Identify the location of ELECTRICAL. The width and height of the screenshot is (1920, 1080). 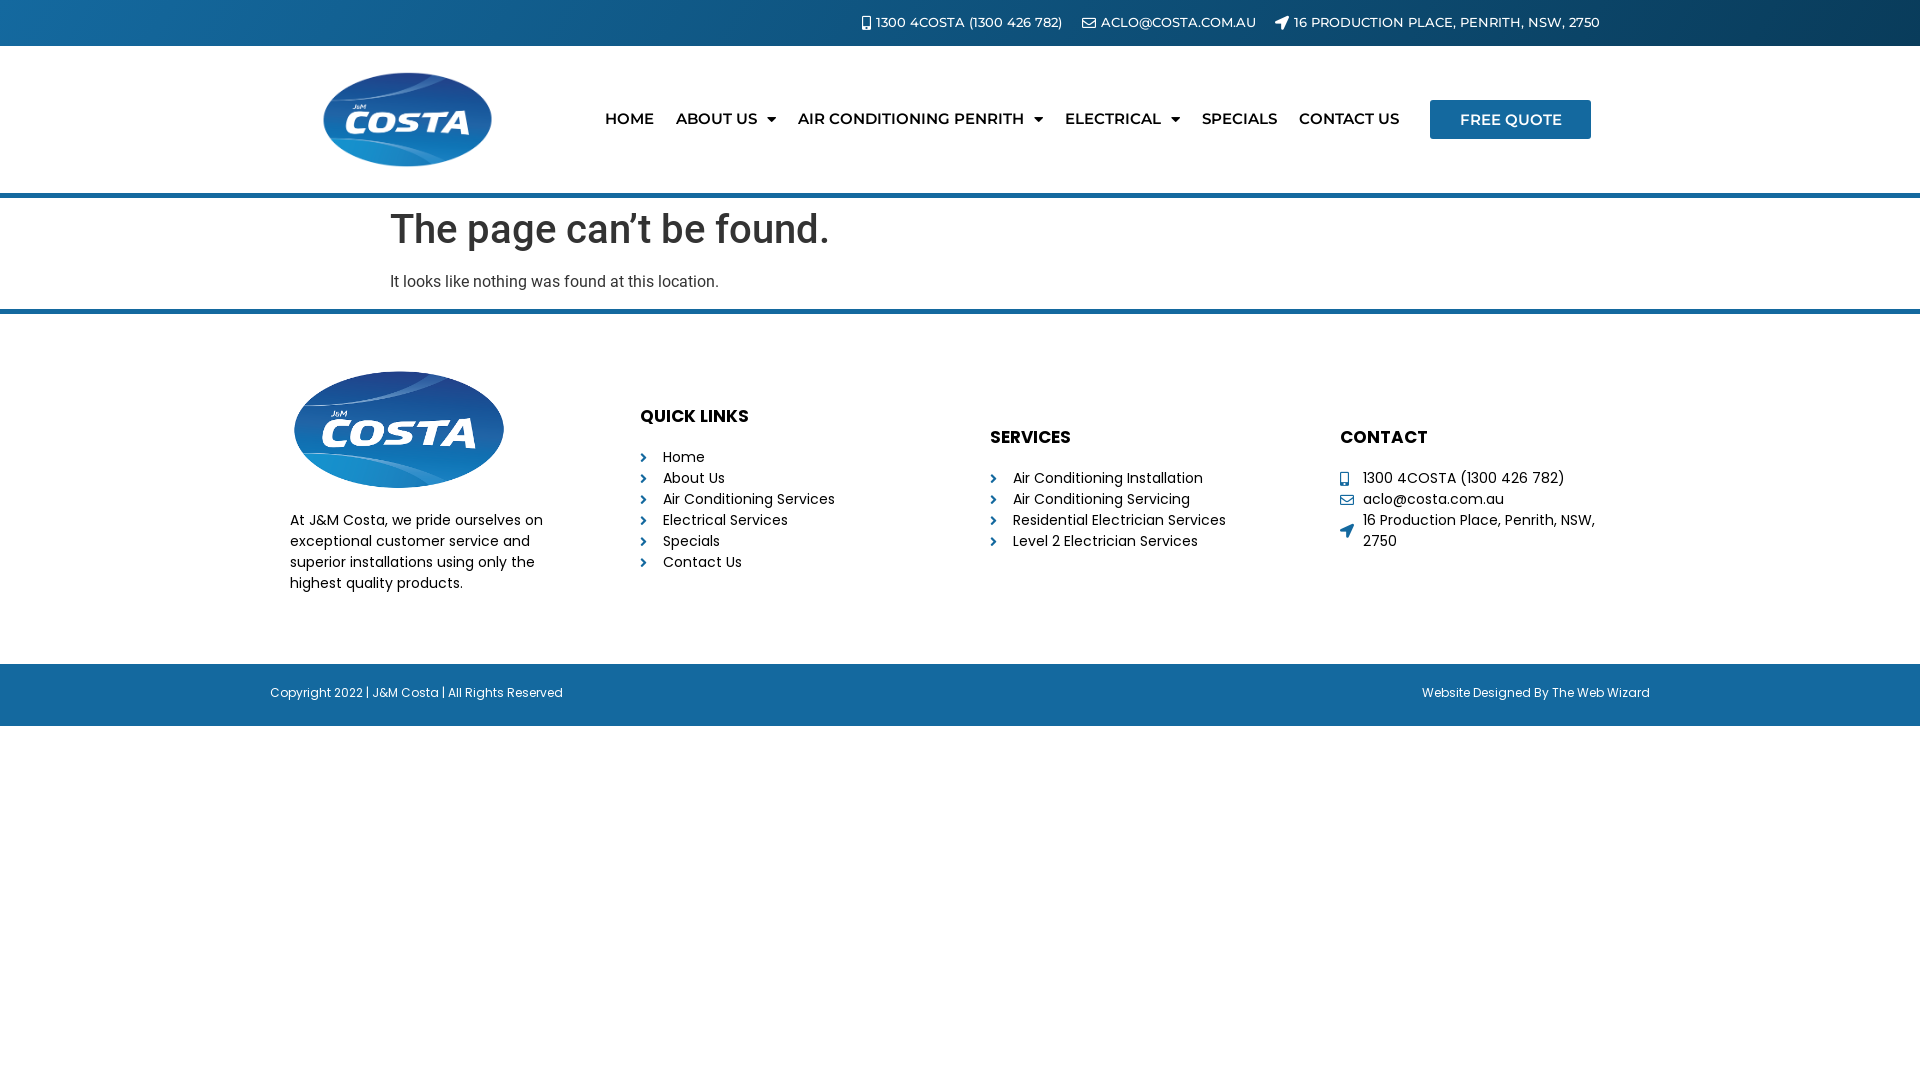
(1122, 119).